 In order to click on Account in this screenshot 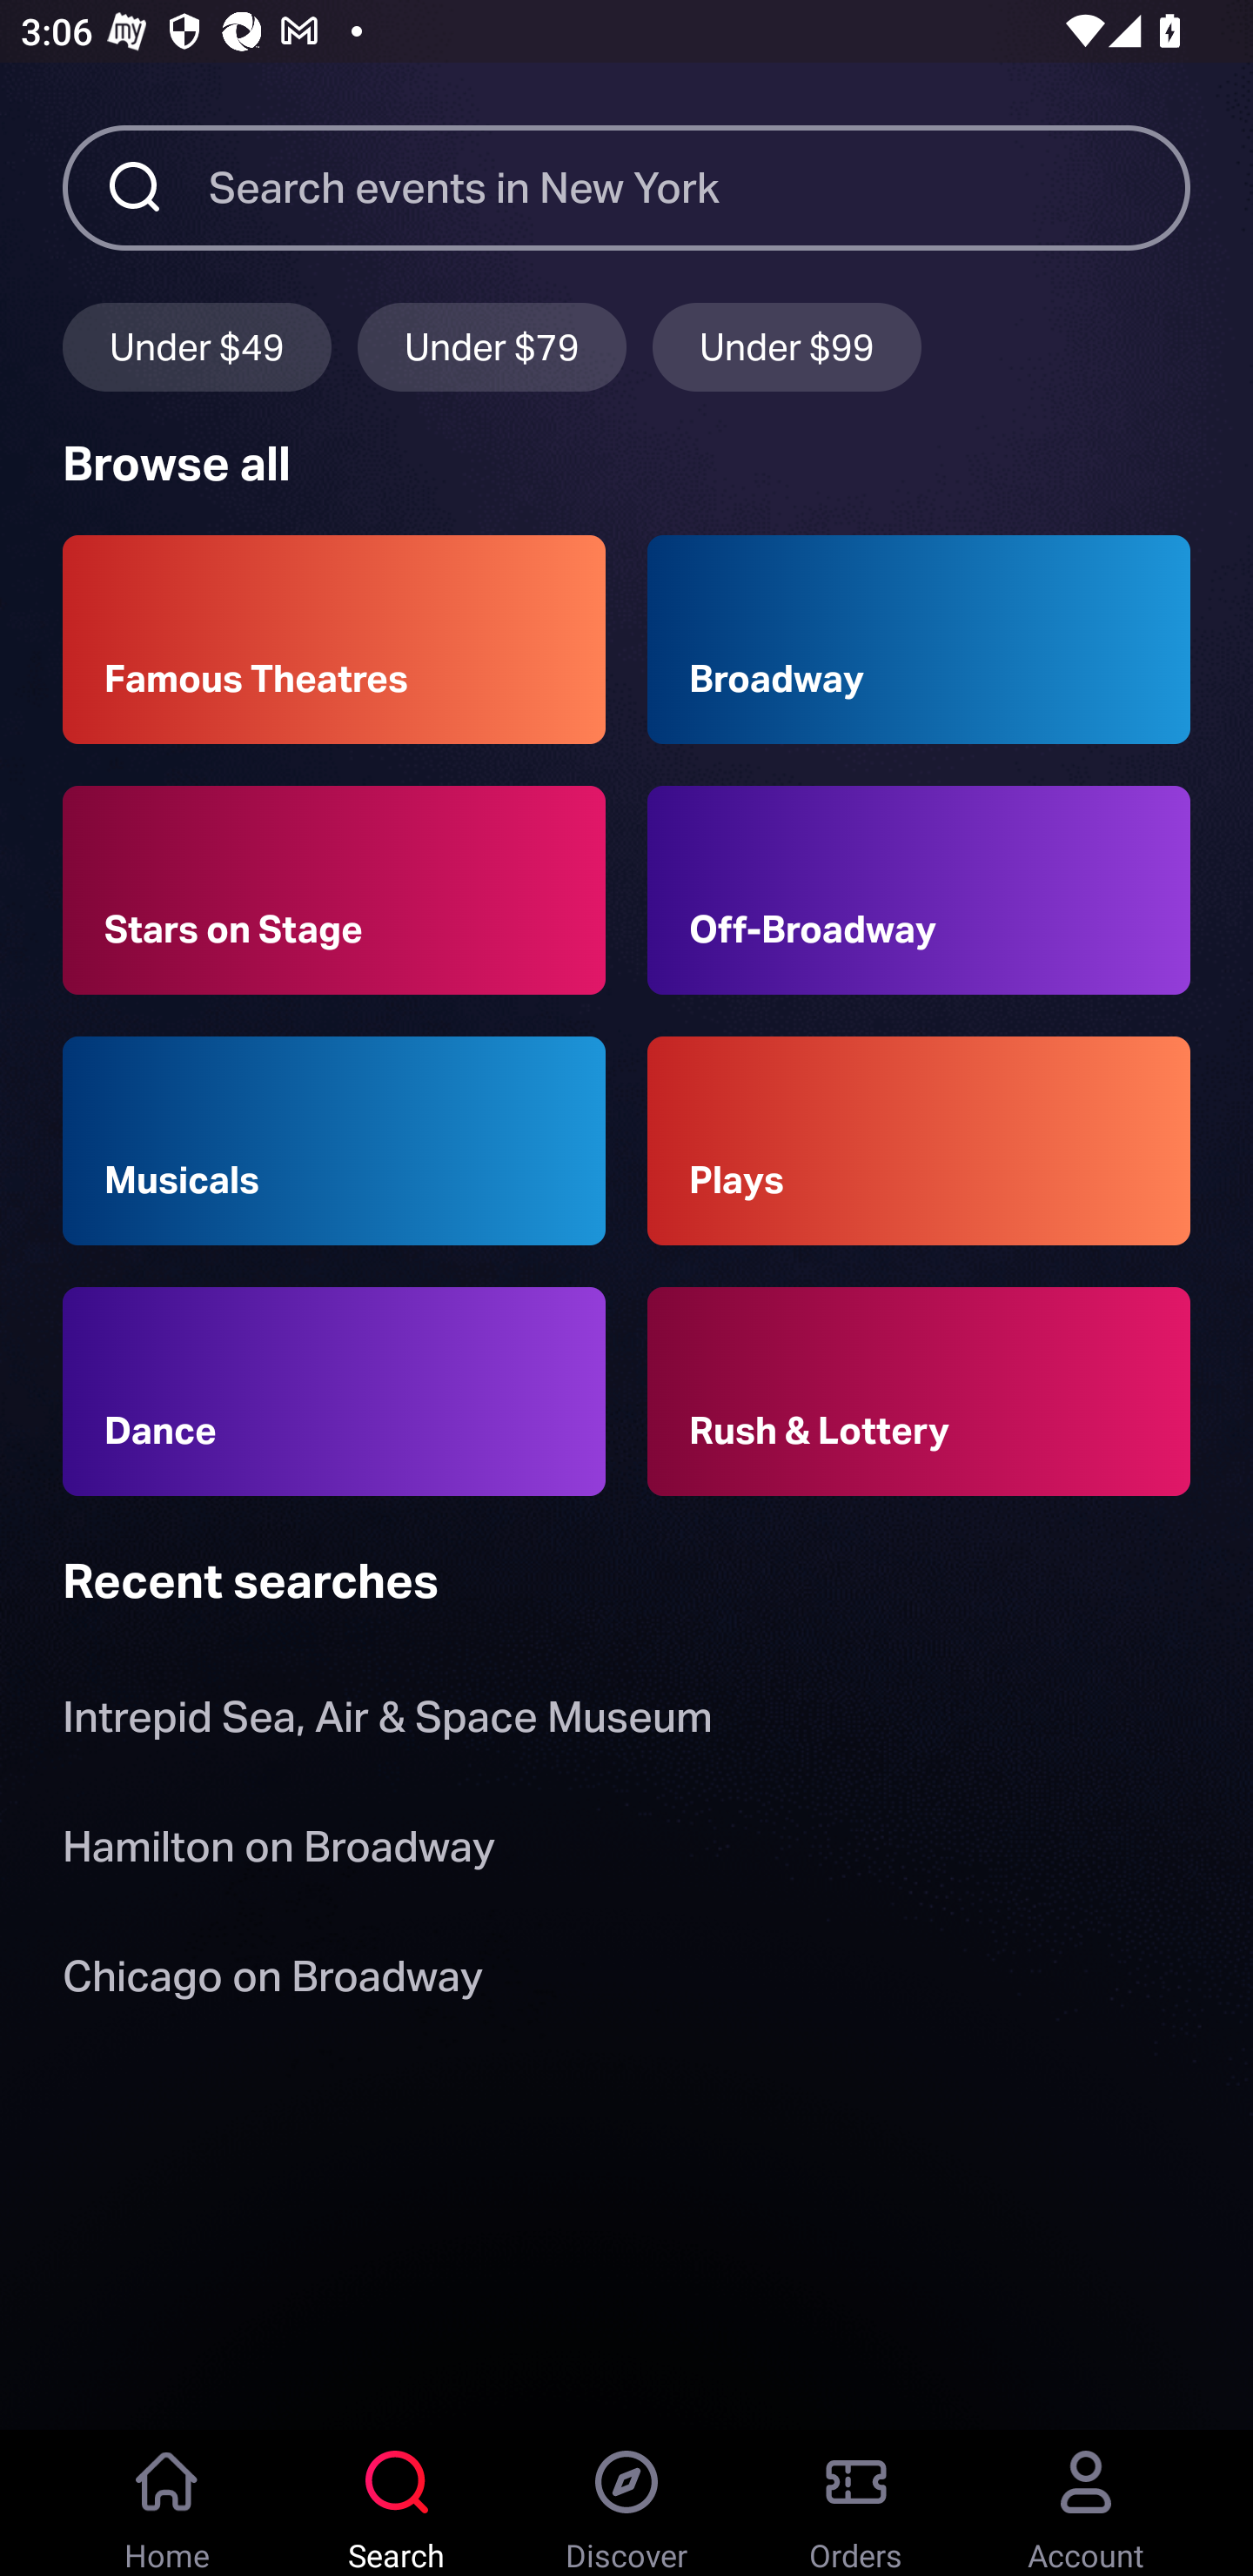, I will do `click(1086, 2503)`.